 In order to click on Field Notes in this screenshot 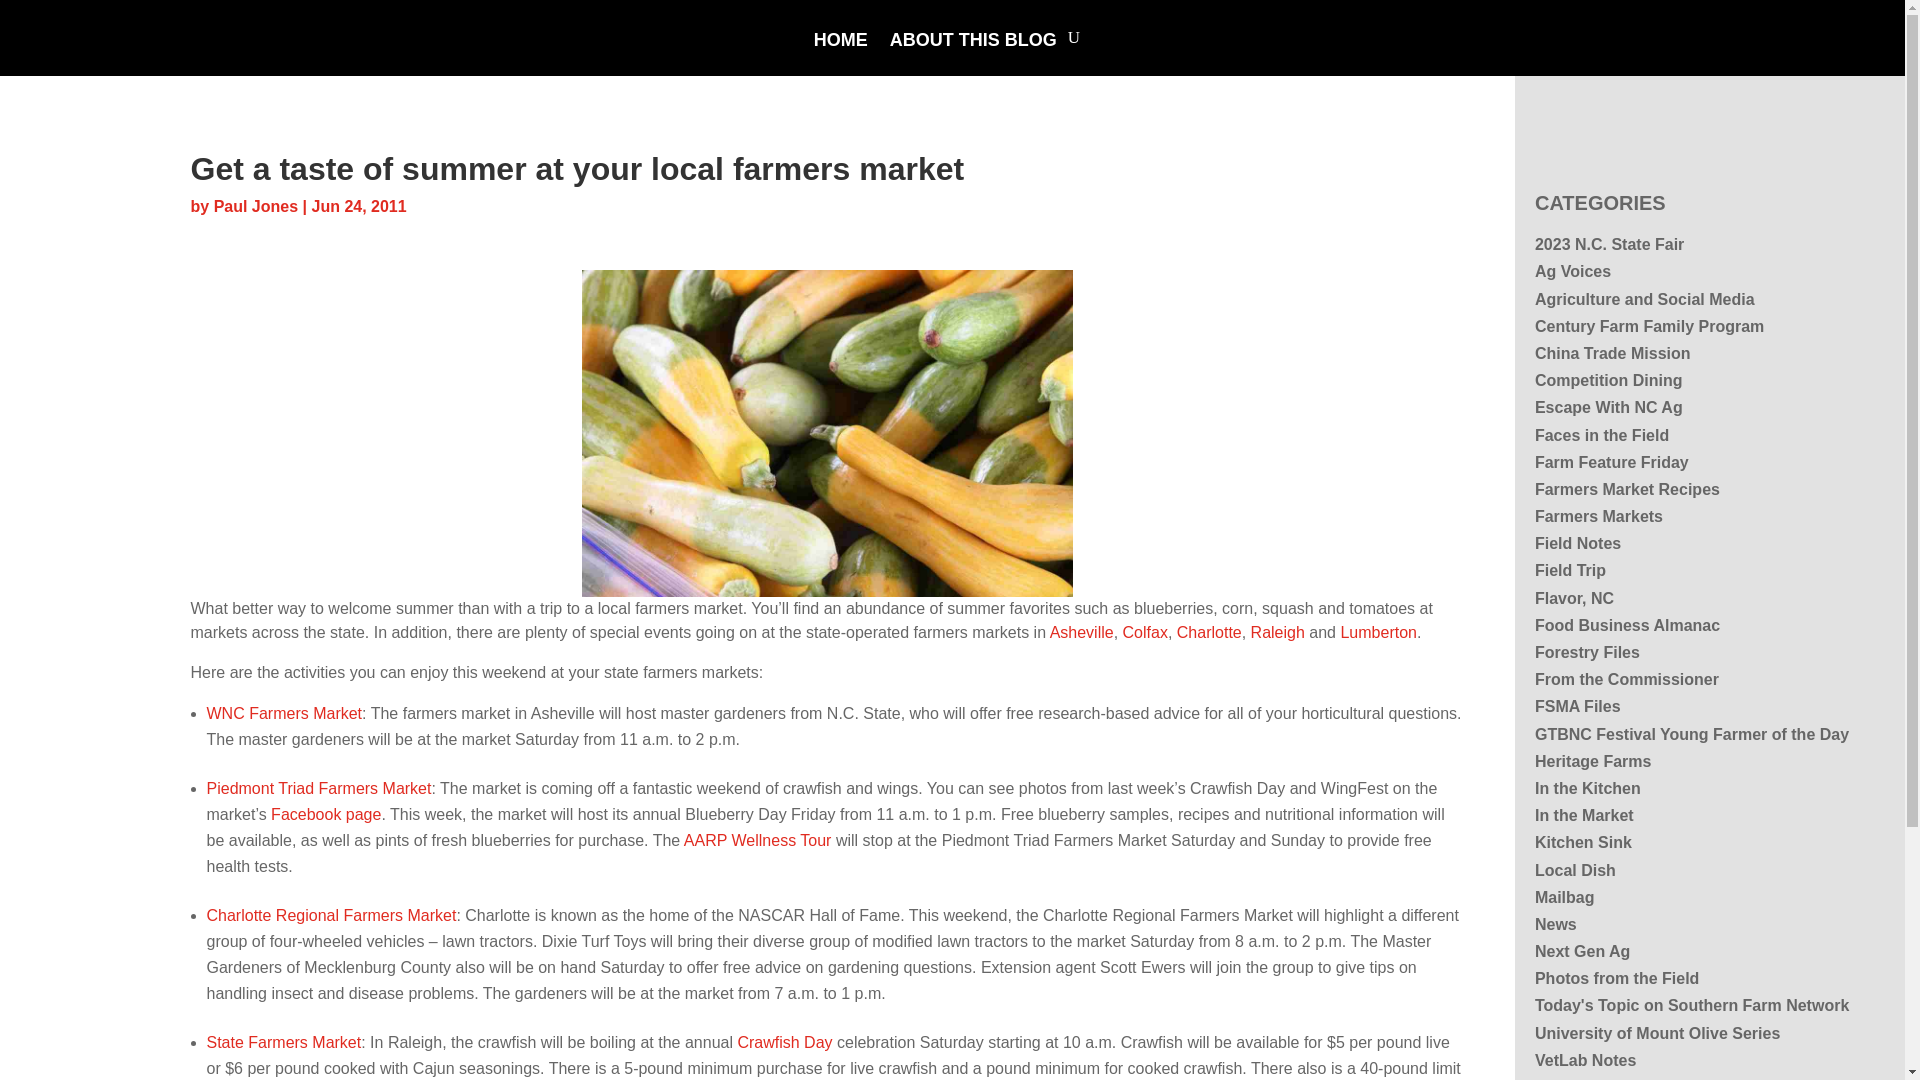, I will do `click(1577, 542)`.